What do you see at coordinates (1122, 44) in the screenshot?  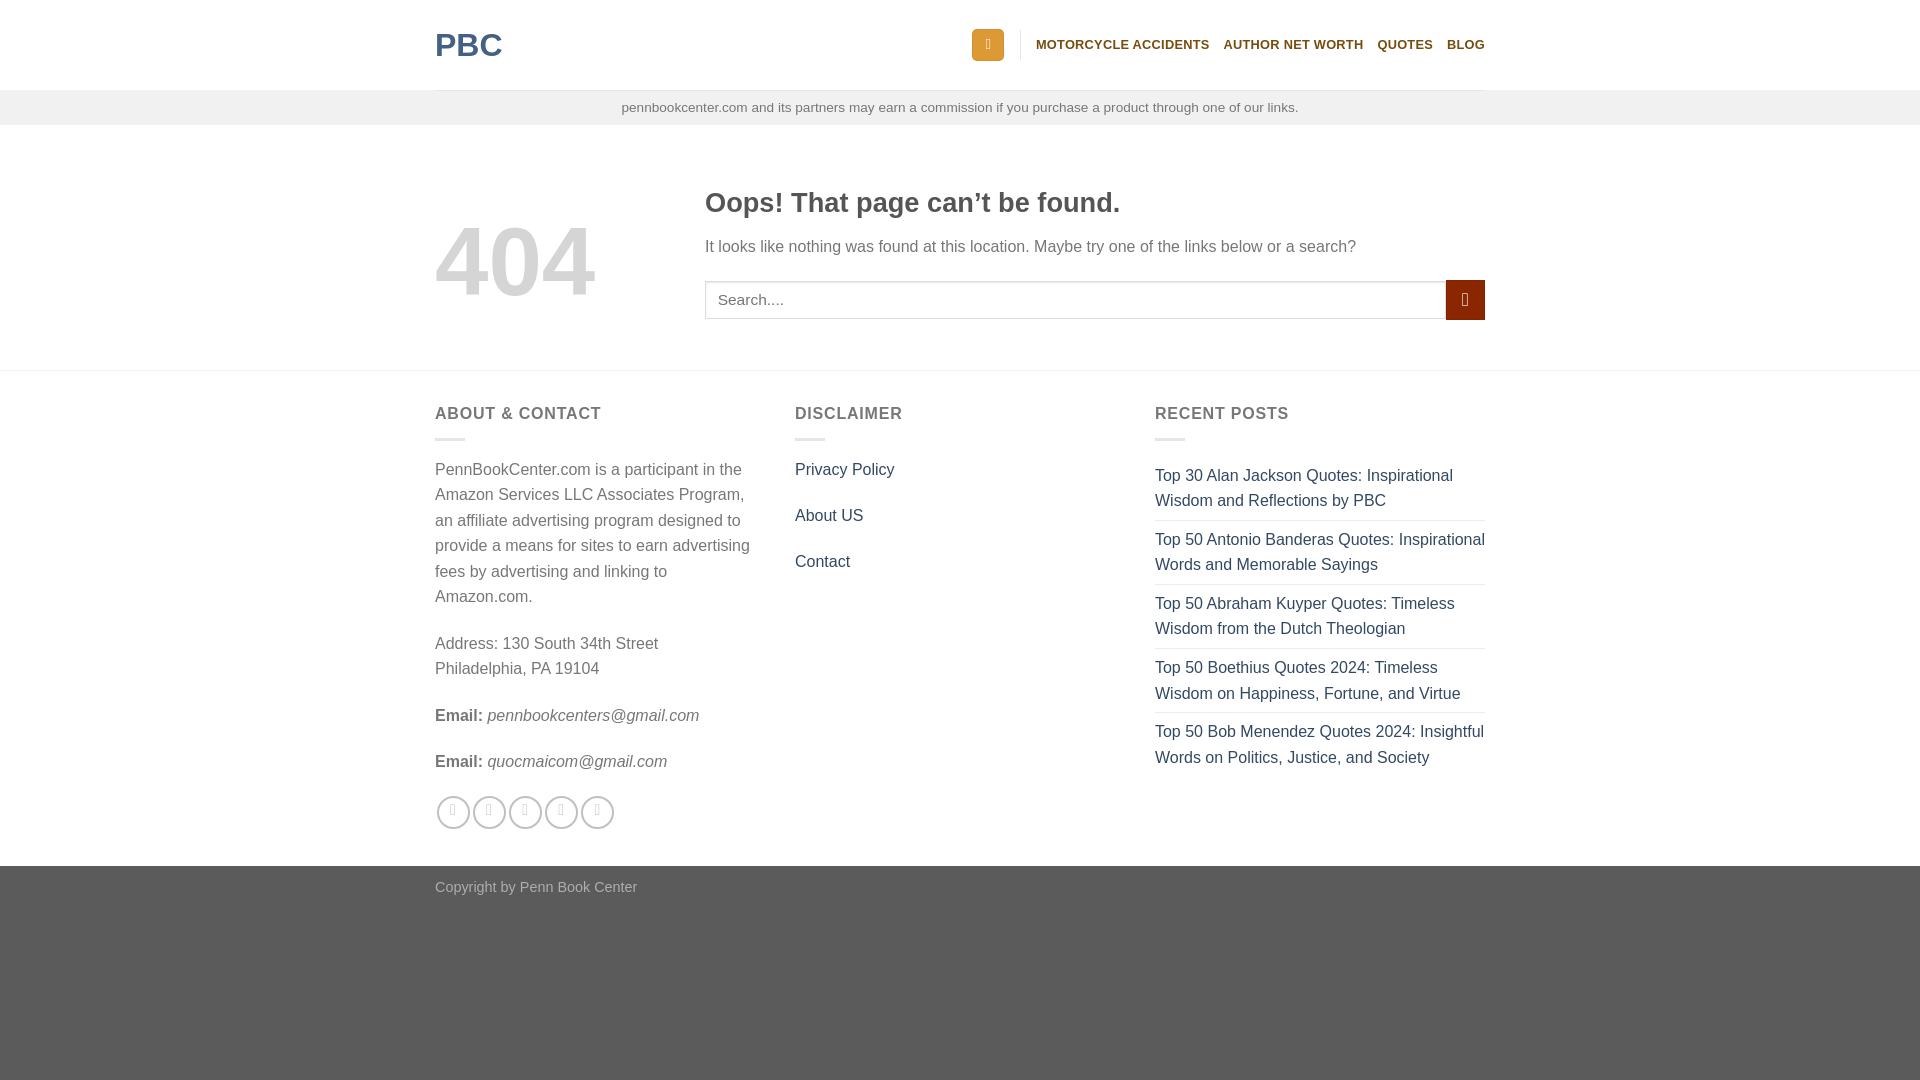 I see `MOTORCYCLE ACCIDENTS` at bounding box center [1122, 44].